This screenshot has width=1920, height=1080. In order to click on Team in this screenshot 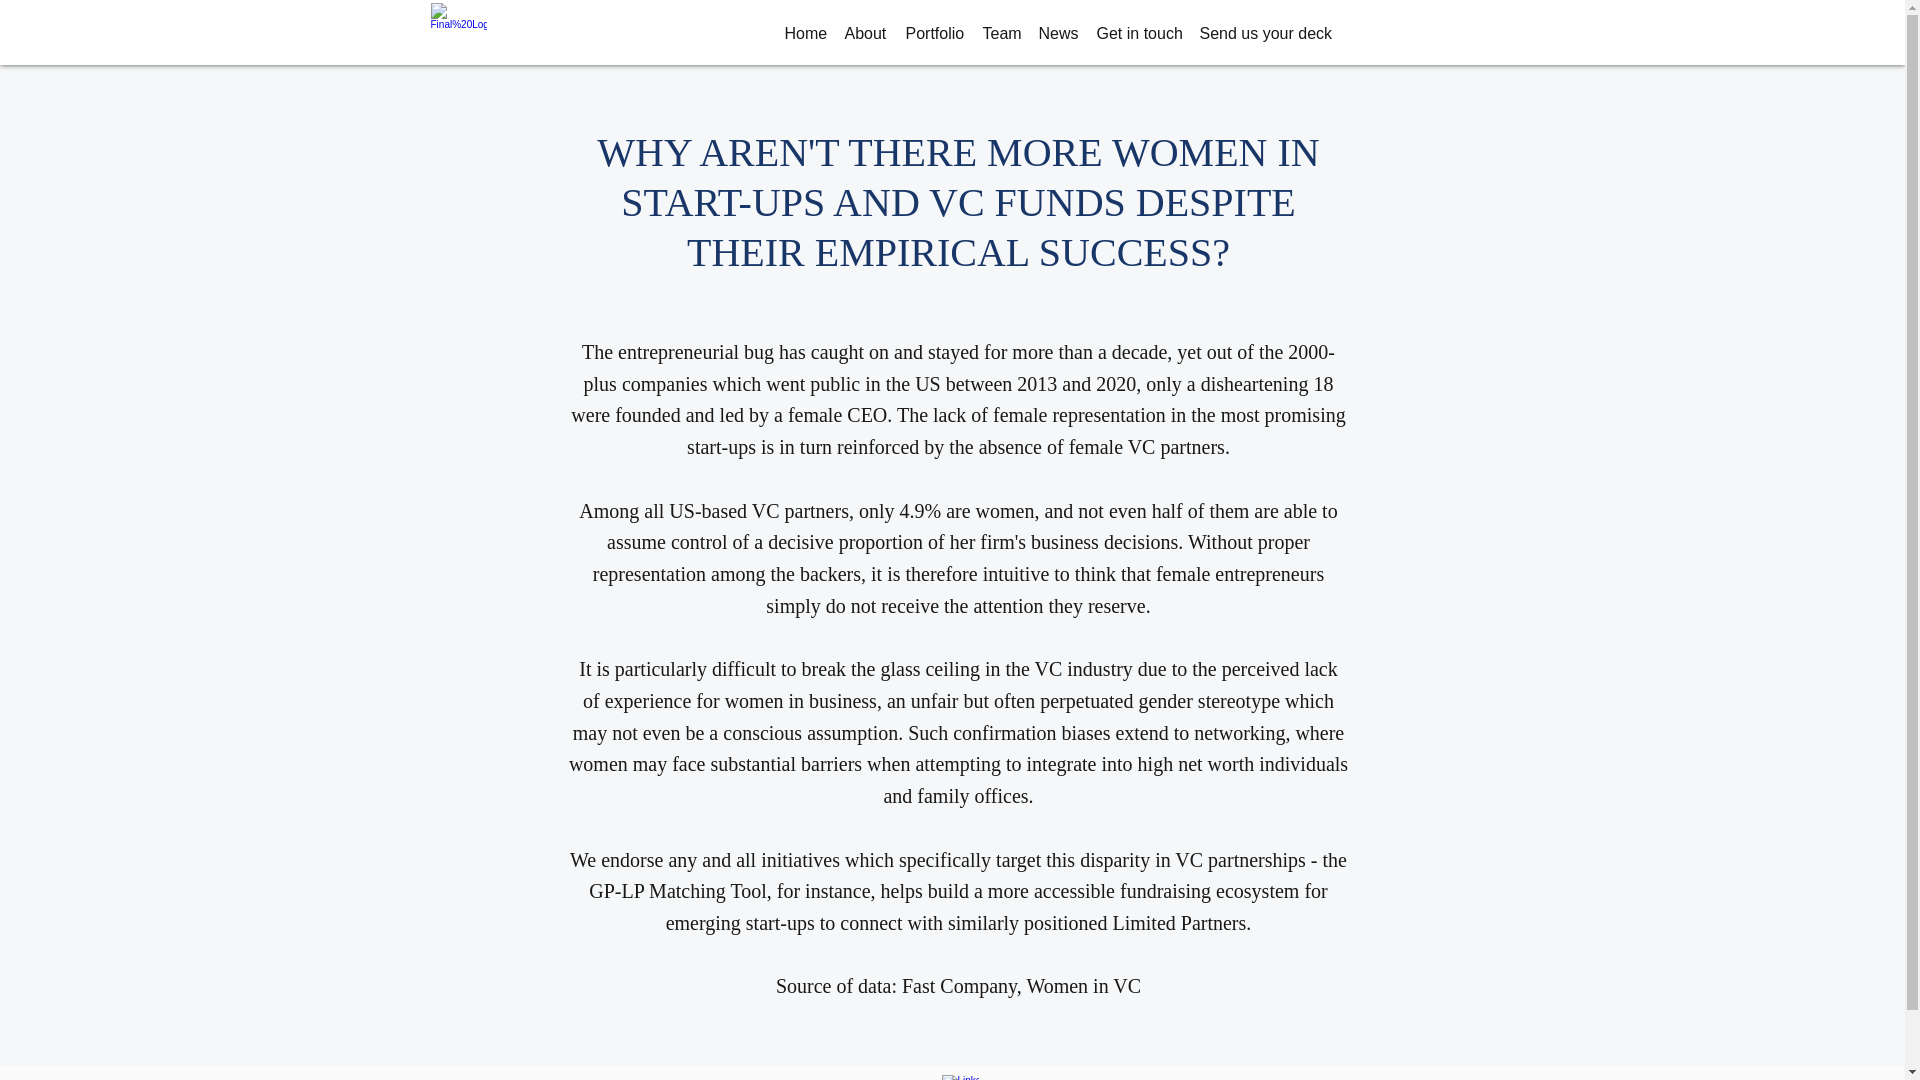, I will do `click(999, 34)`.